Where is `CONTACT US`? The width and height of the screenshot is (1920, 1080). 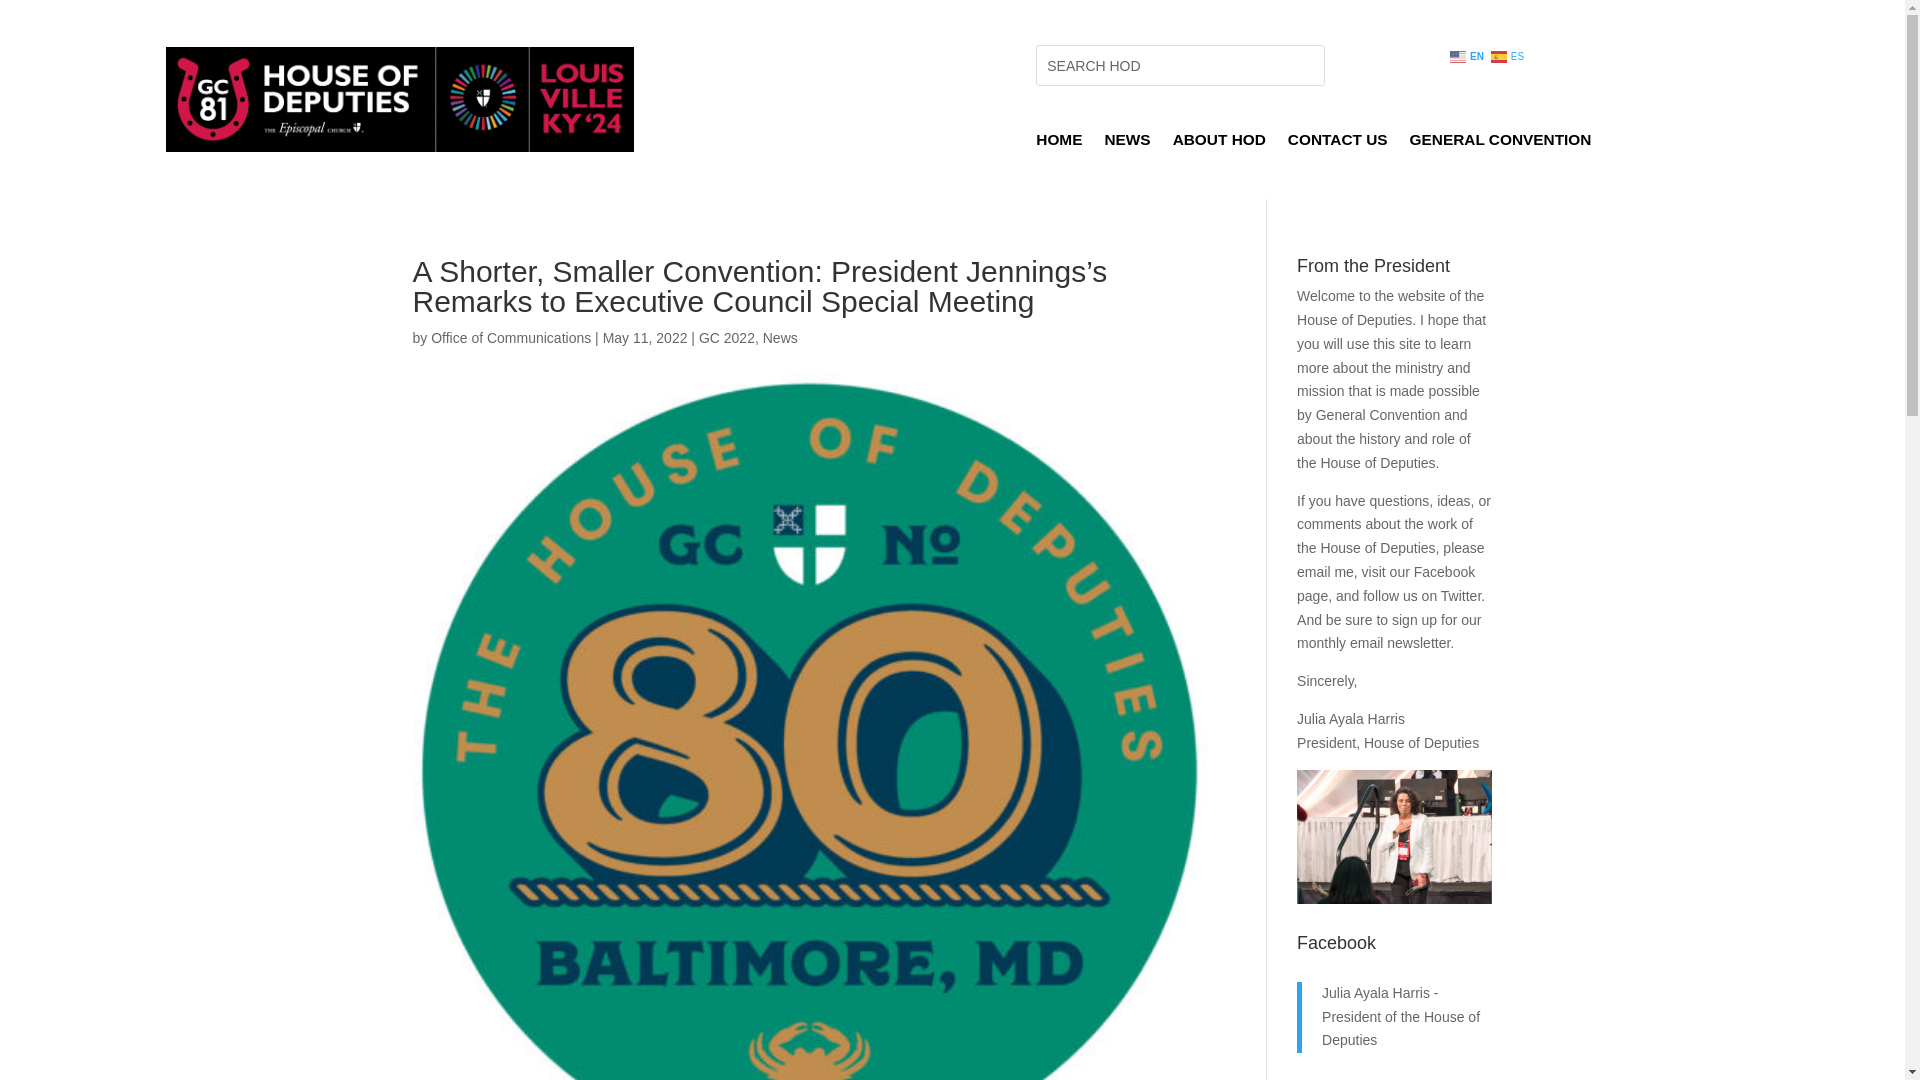 CONTACT US is located at coordinates (1338, 144).